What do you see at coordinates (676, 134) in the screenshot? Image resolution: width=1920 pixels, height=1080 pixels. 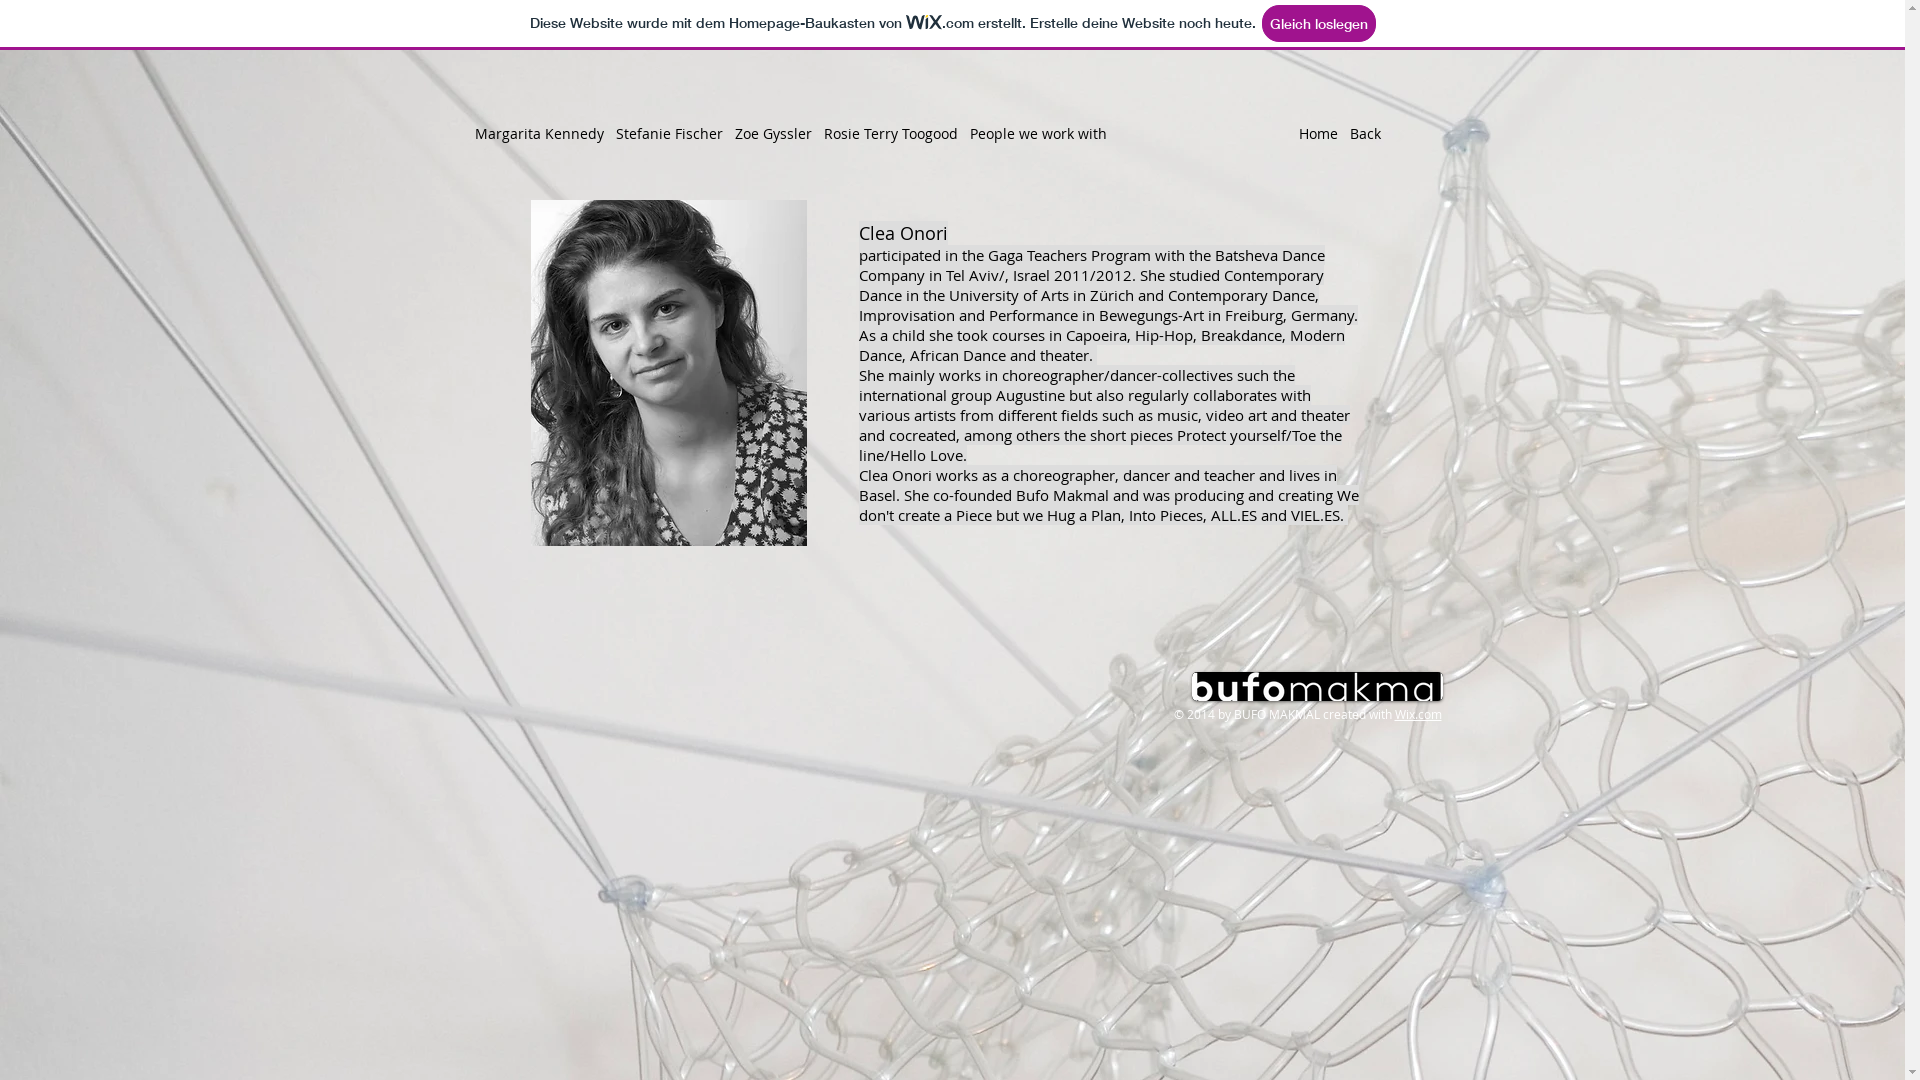 I see `Stefanie Fischer   ` at bounding box center [676, 134].